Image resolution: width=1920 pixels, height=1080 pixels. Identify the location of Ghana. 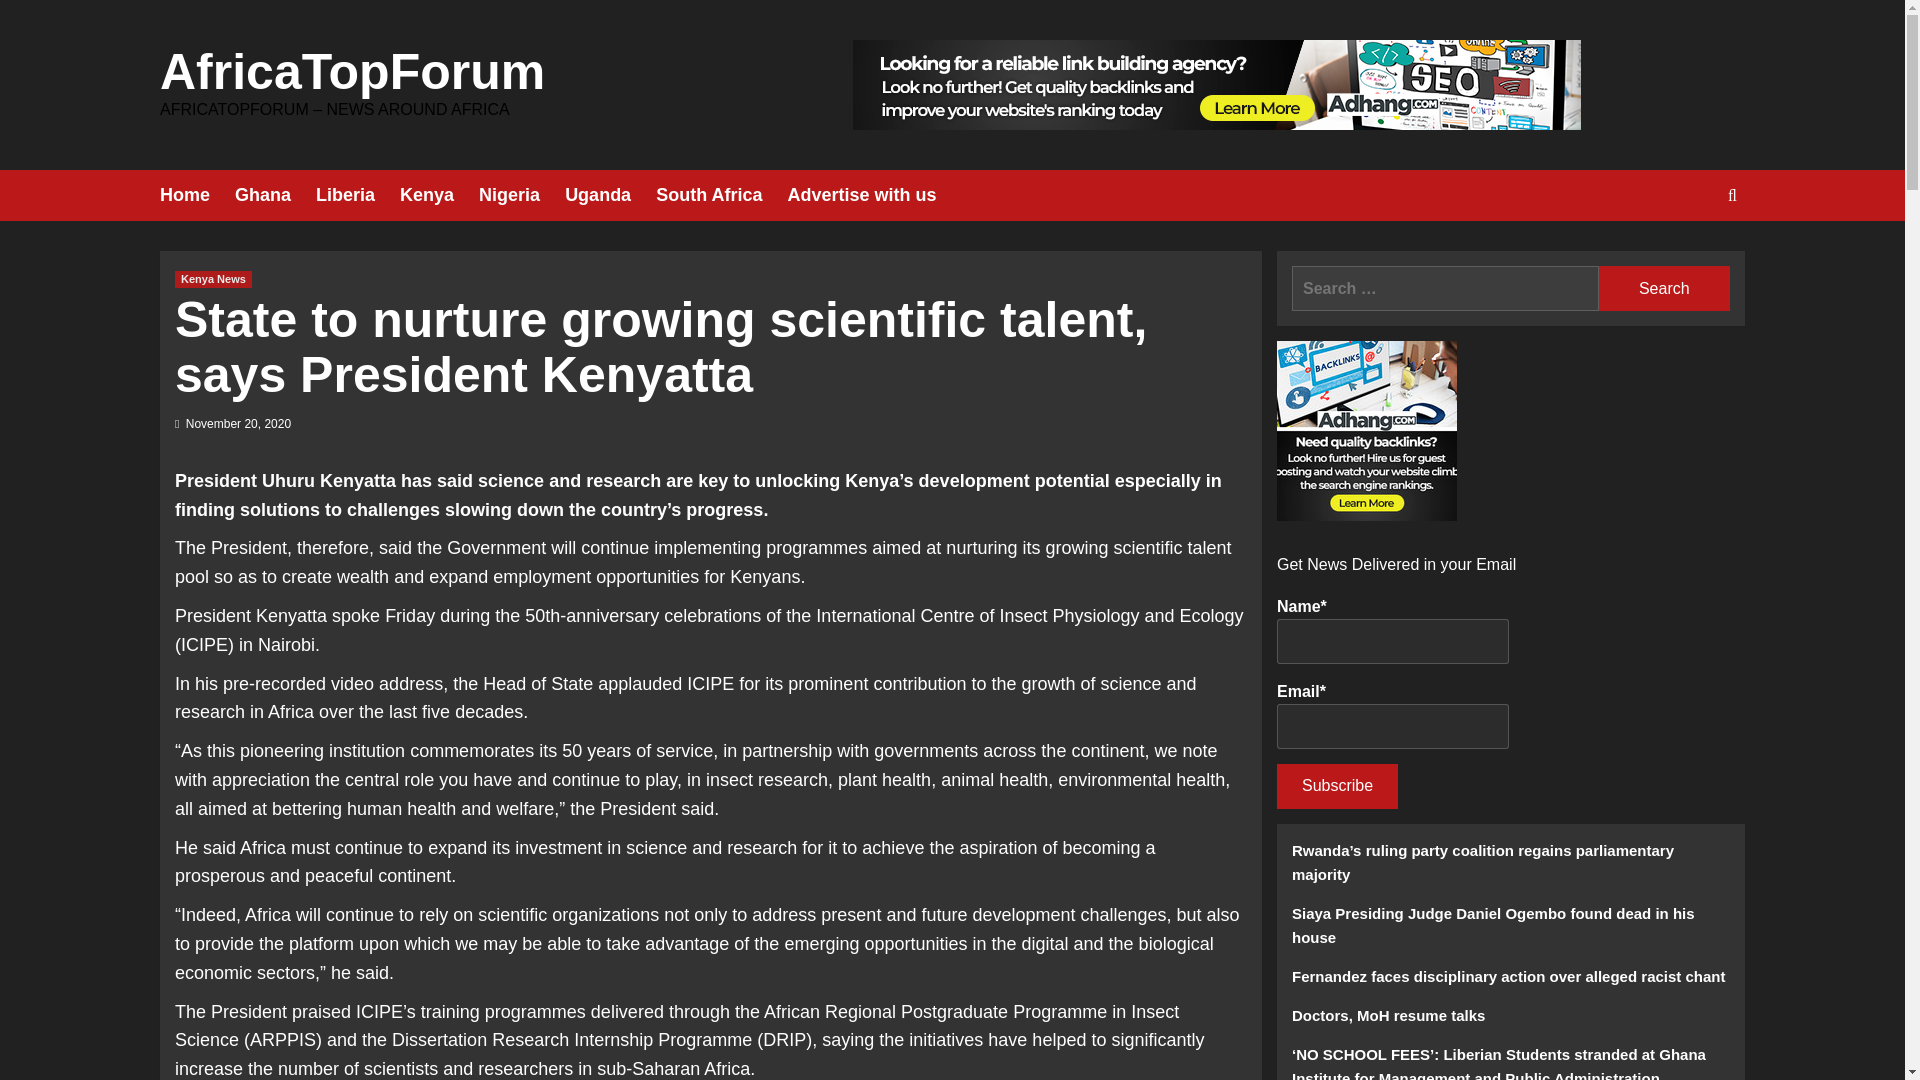
(275, 195).